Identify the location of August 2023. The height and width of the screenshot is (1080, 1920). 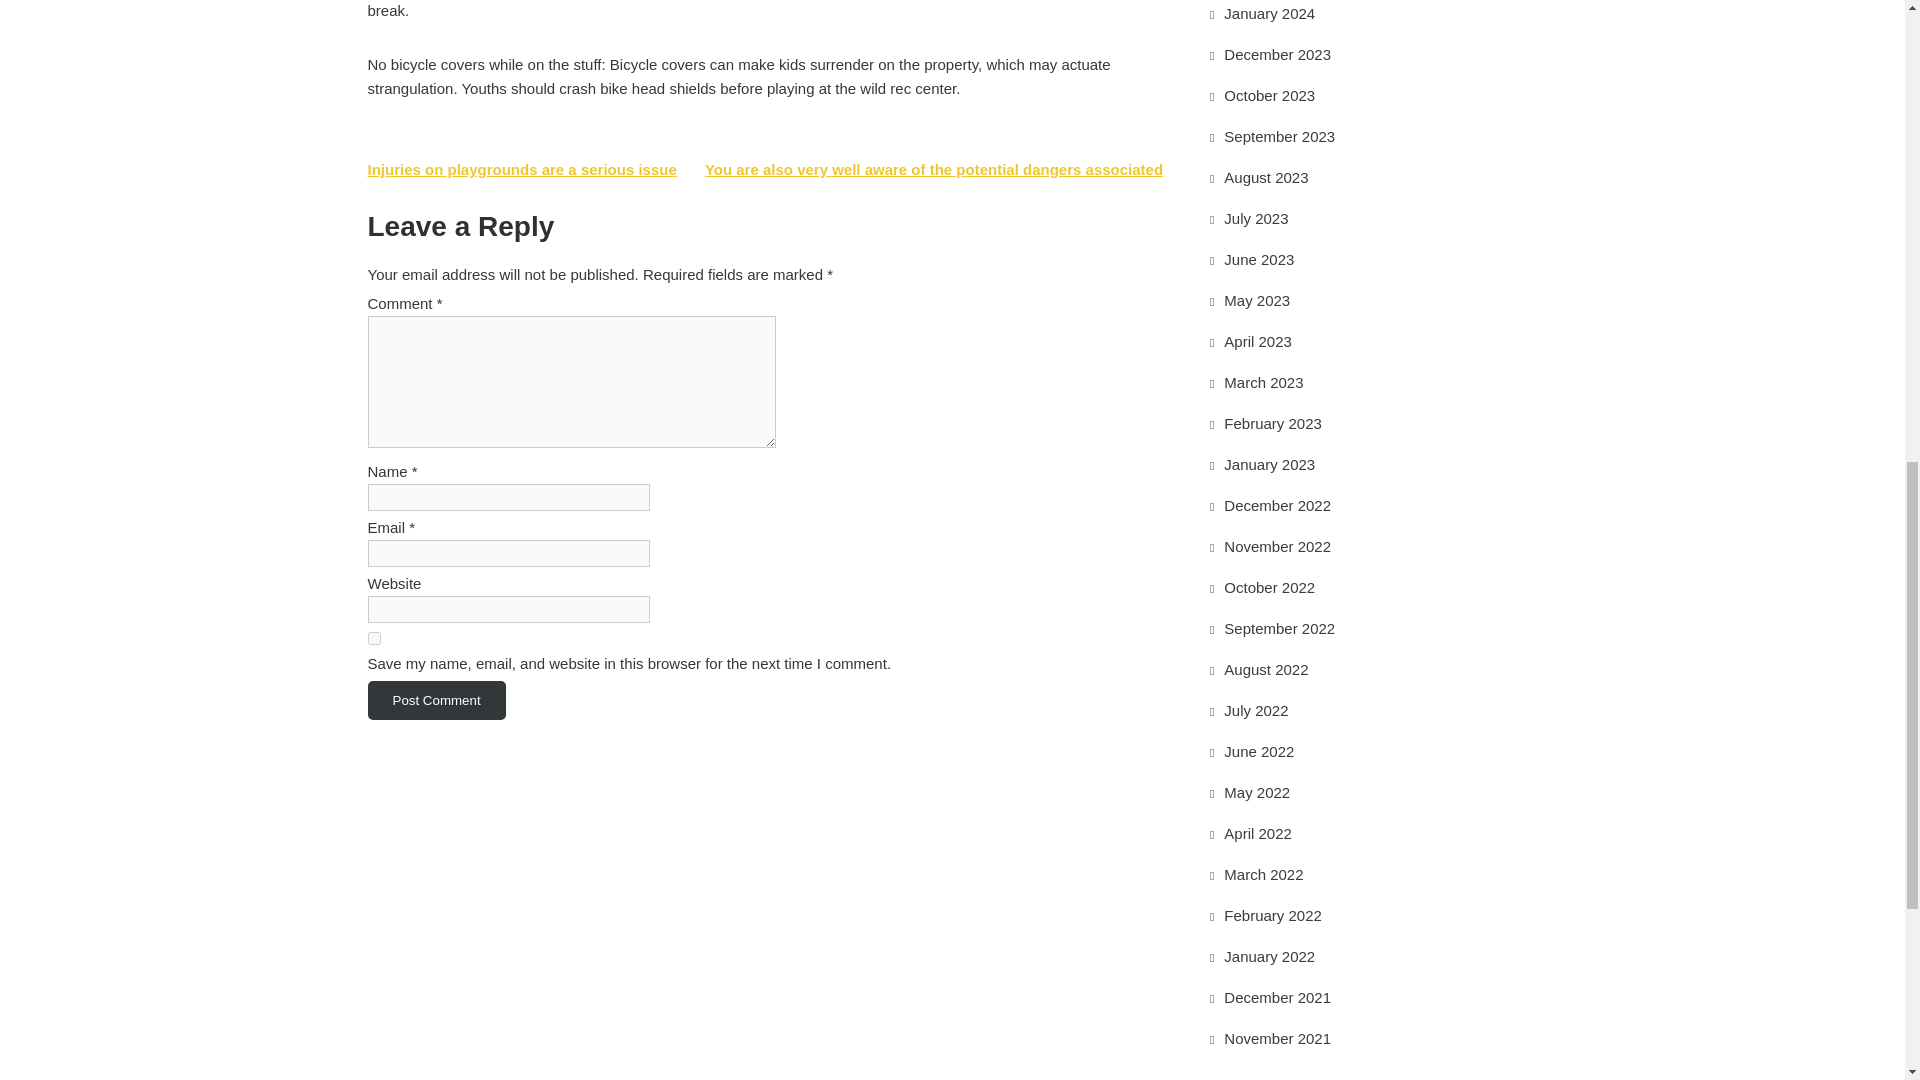
(1266, 176).